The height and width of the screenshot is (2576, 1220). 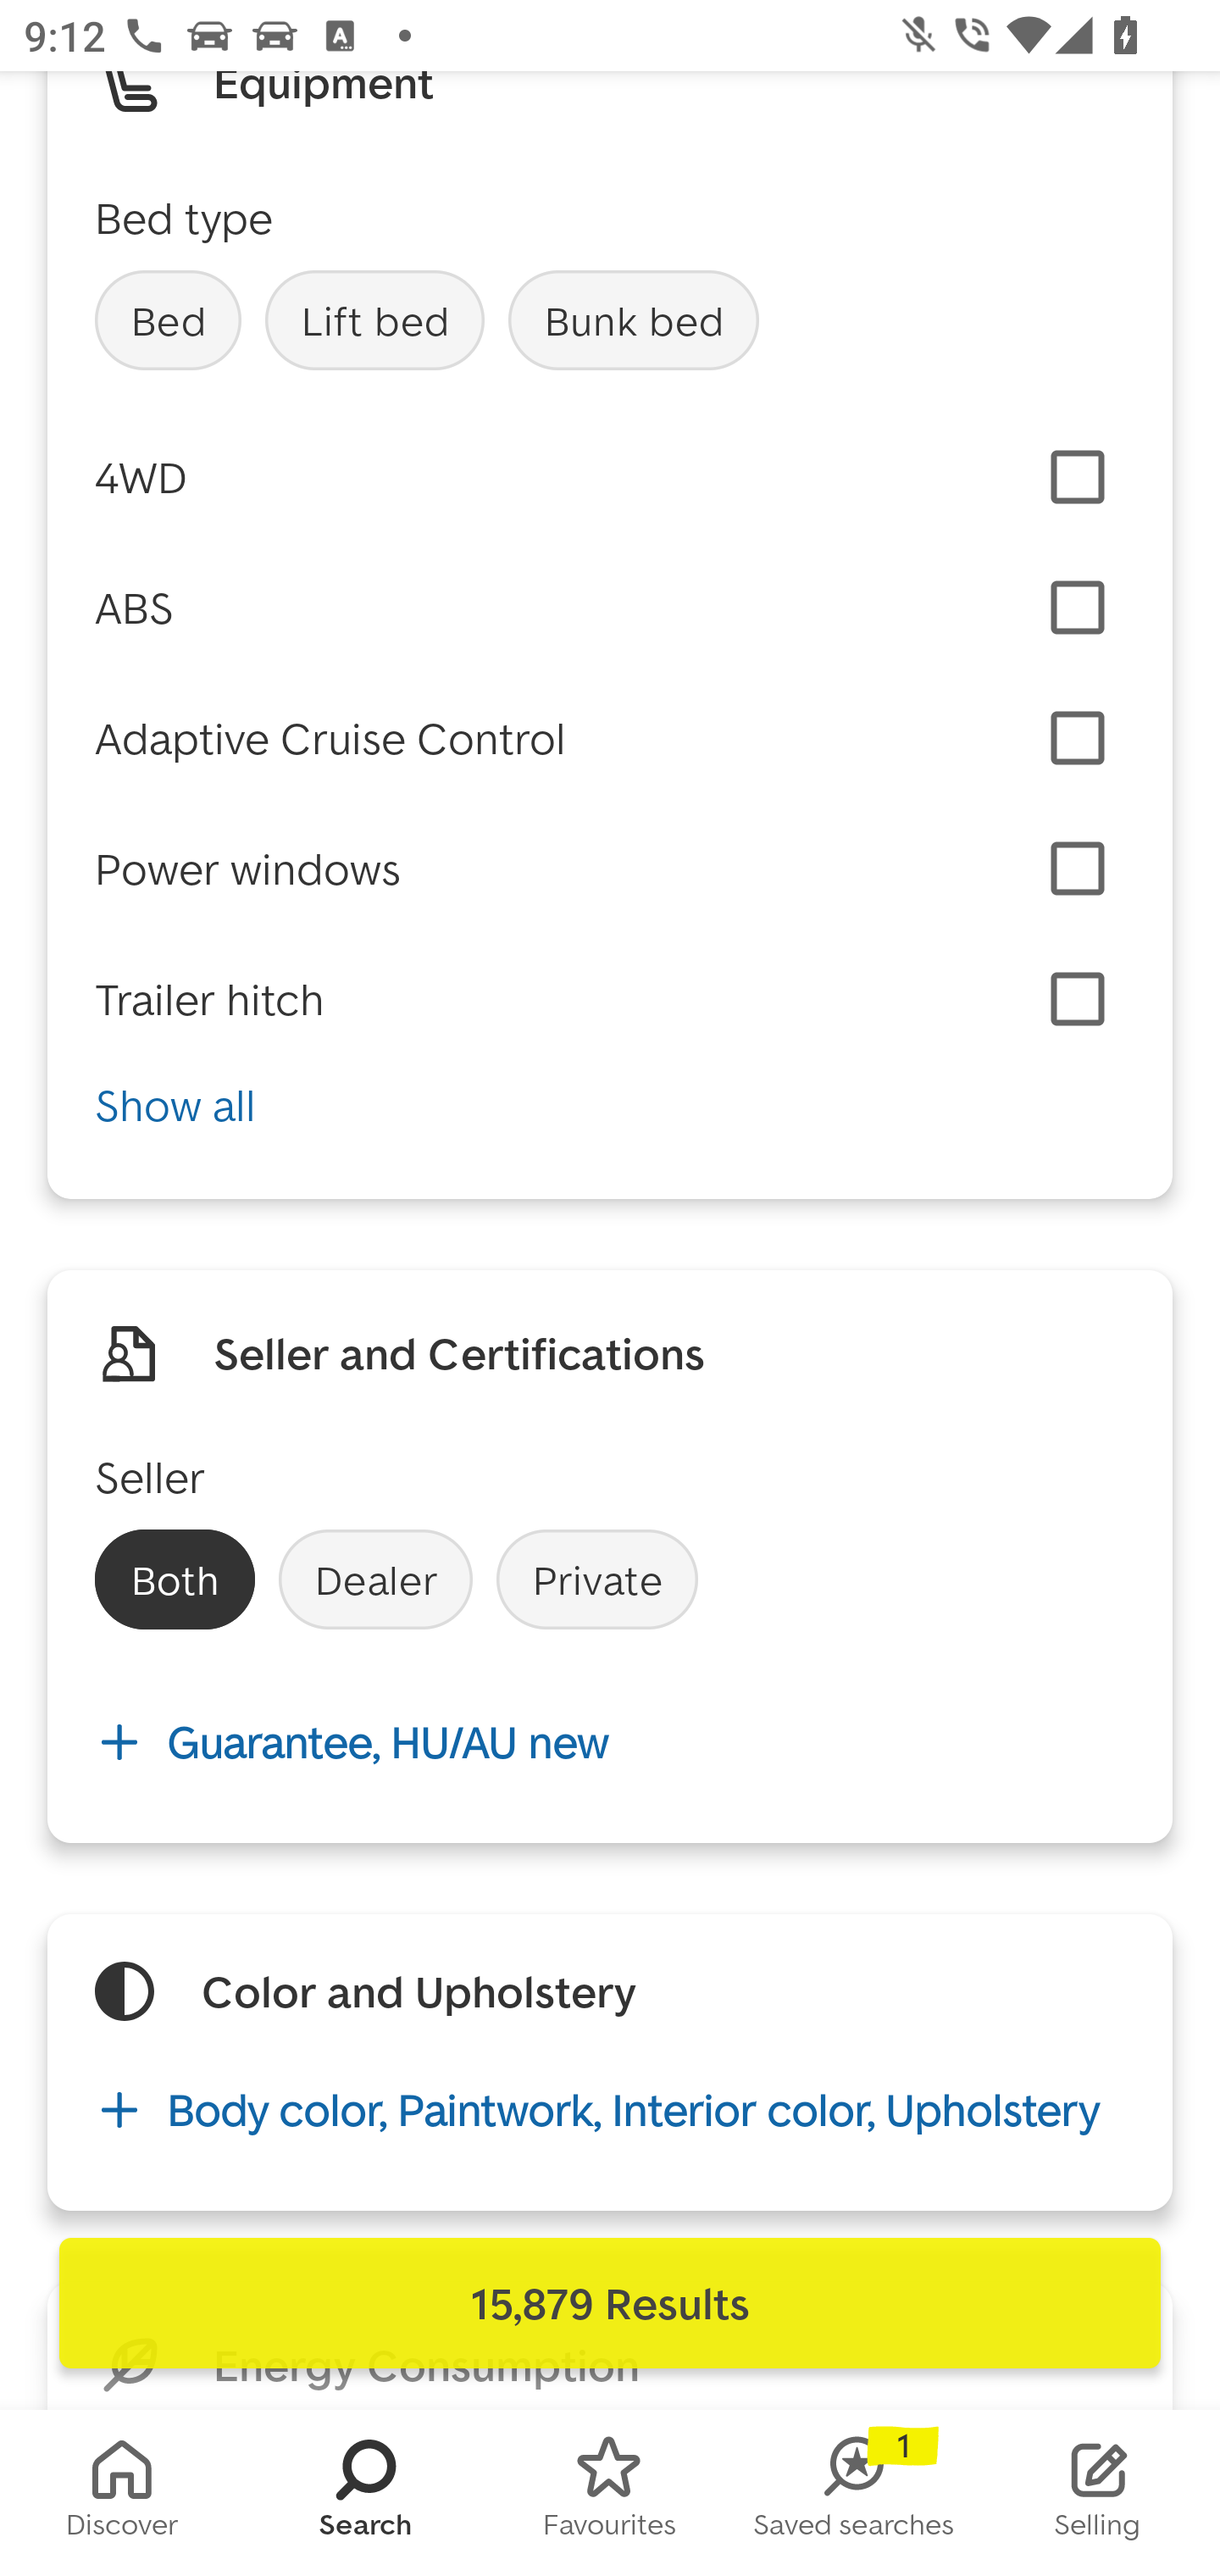 I want to click on Color and Upholstery, so click(x=419, y=1991).